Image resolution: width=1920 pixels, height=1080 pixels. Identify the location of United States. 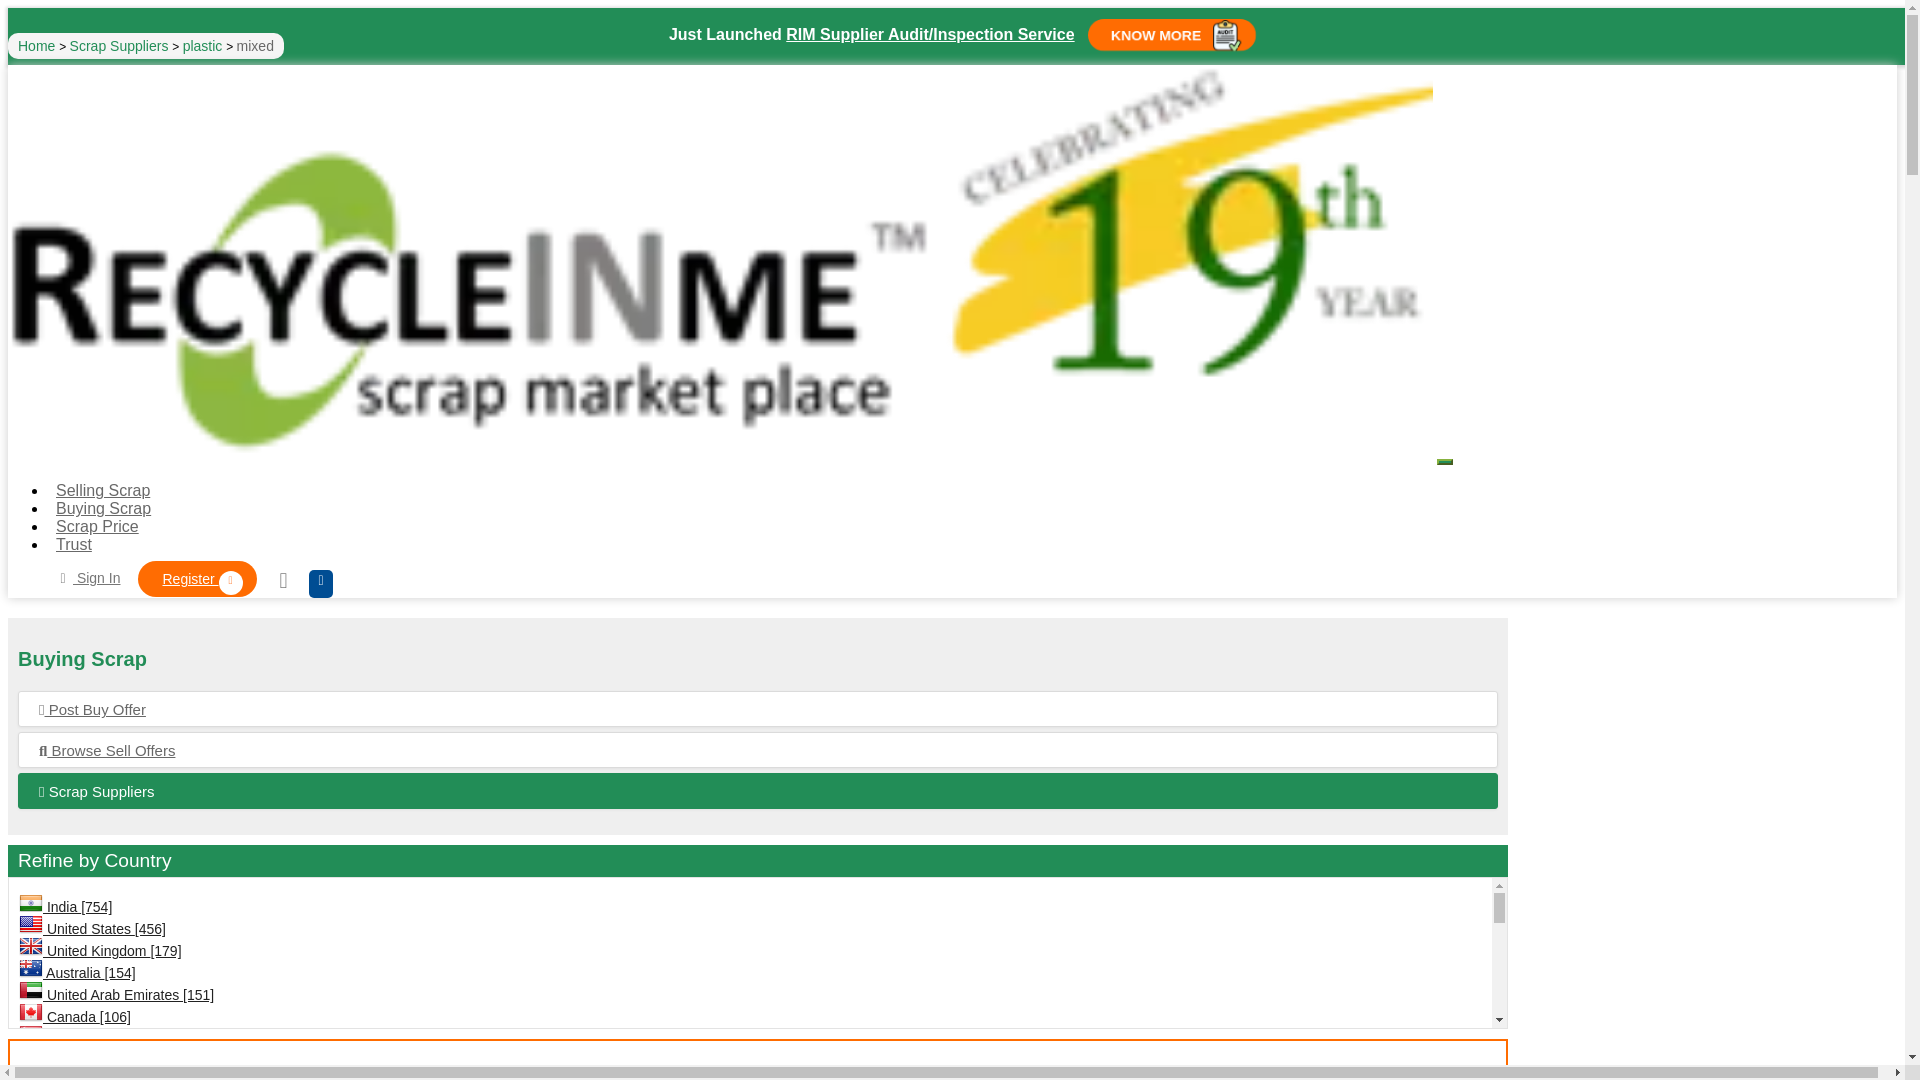
(30, 924).